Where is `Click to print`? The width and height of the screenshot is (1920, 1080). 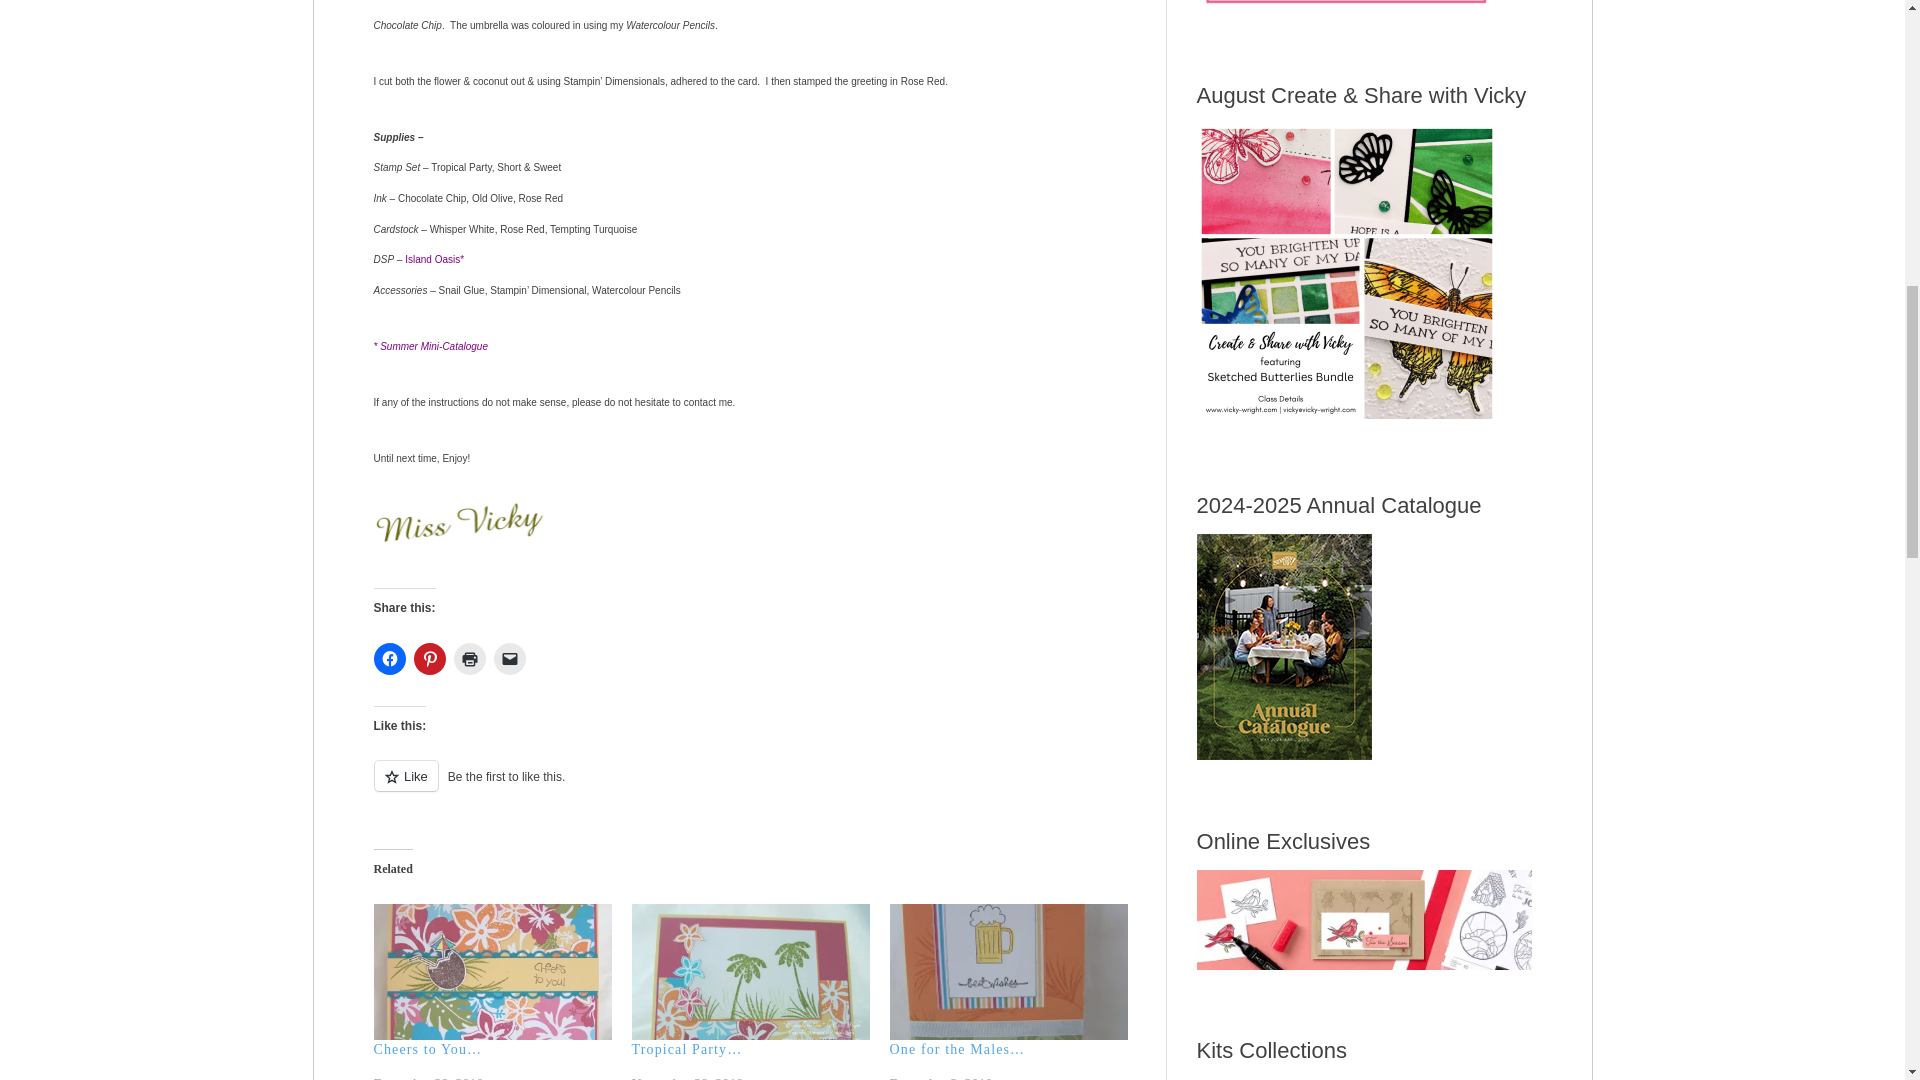 Click to print is located at coordinates (469, 658).